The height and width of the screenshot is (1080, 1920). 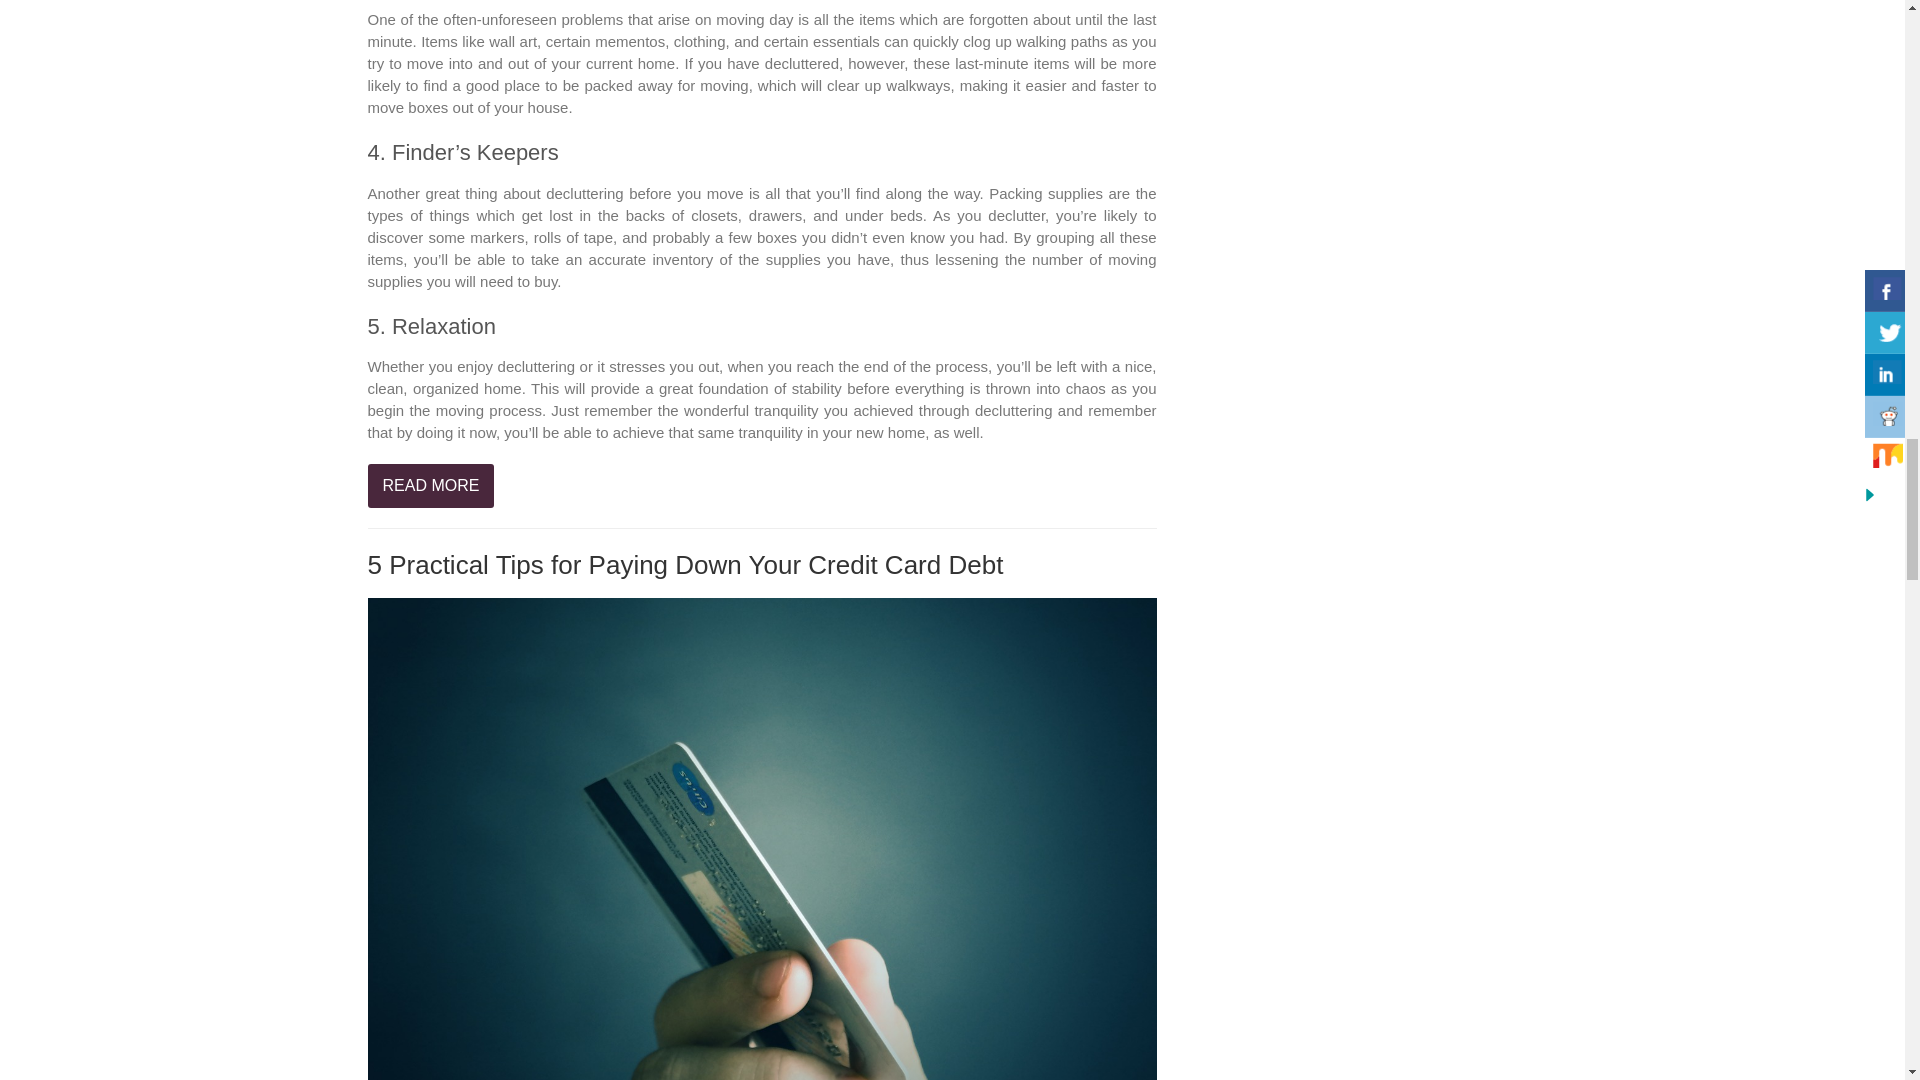 I want to click on moving supplies, so click(x=762, y=270).